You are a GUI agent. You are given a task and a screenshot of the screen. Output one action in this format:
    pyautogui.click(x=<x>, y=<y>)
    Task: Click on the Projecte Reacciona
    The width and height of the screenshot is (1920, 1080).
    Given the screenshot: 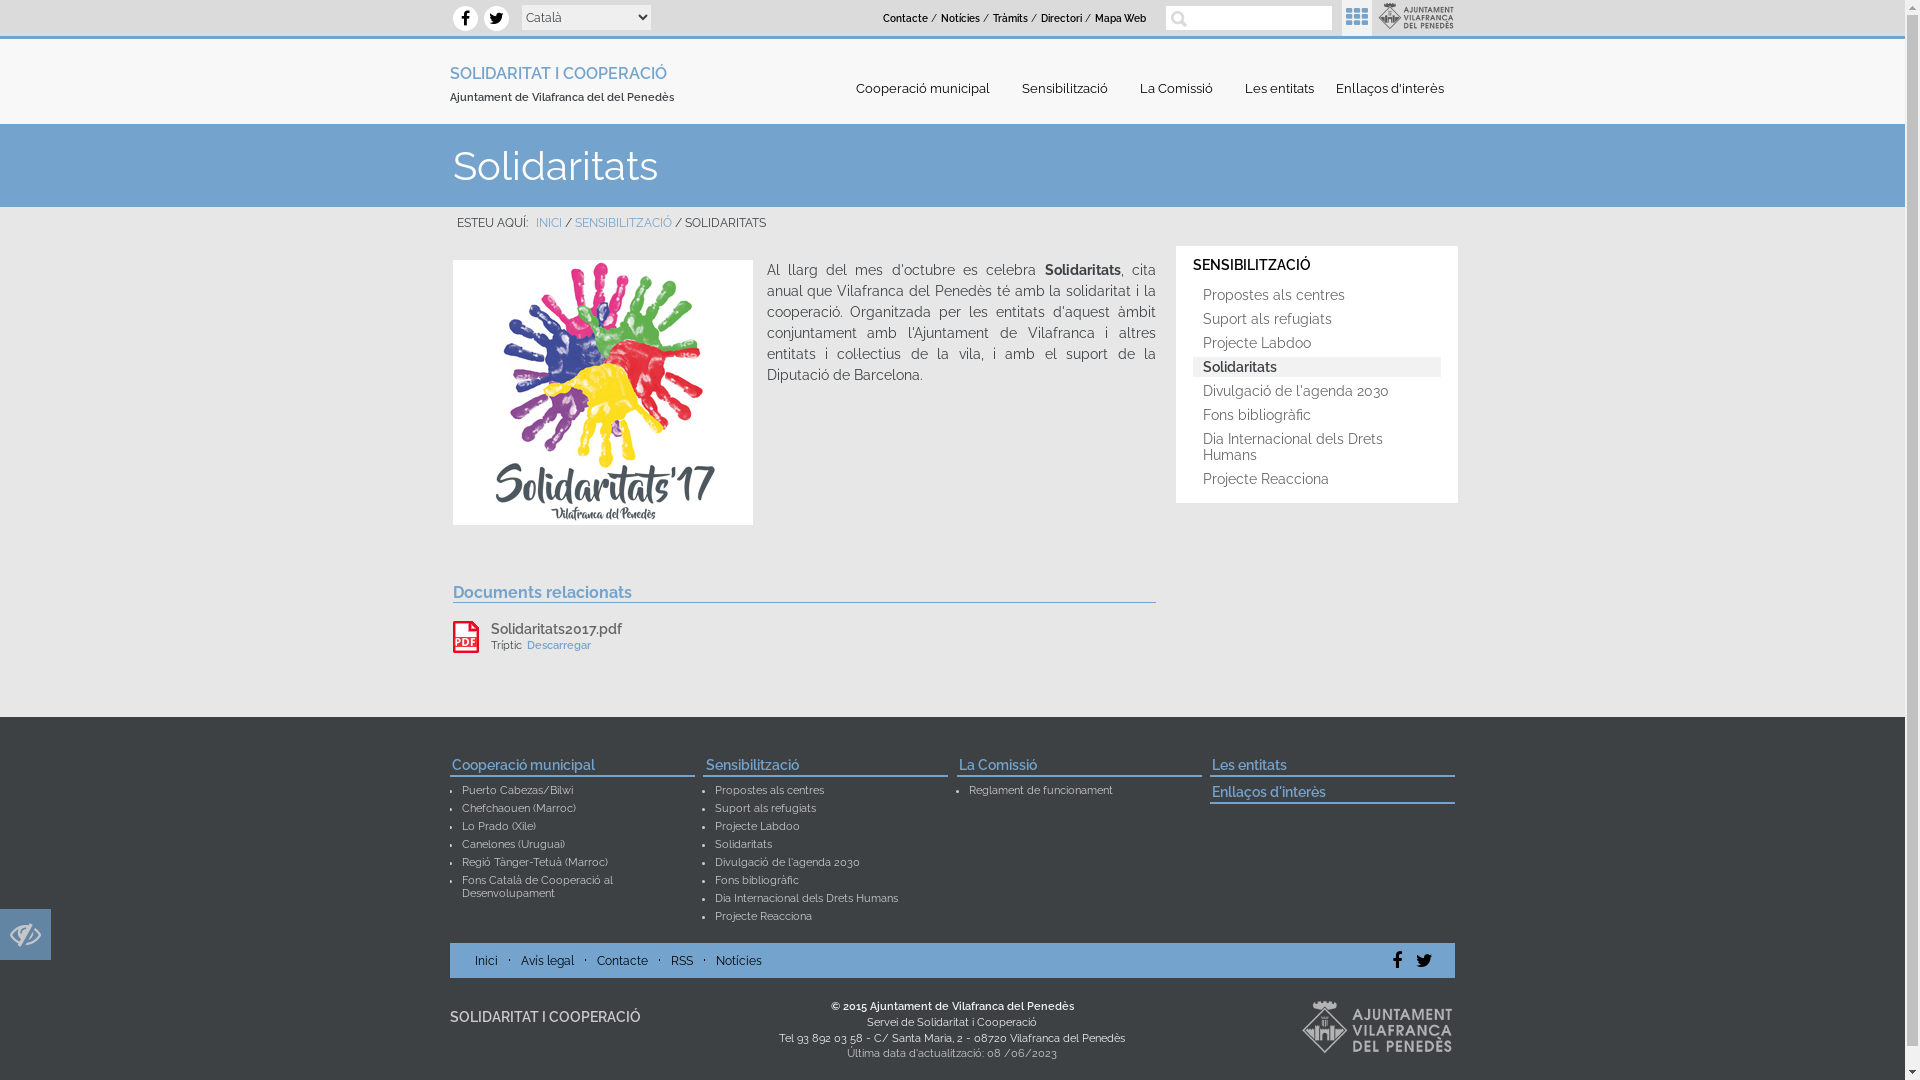 What is the action you would take?
    pyautogui.click(x=1317, y=479)
    